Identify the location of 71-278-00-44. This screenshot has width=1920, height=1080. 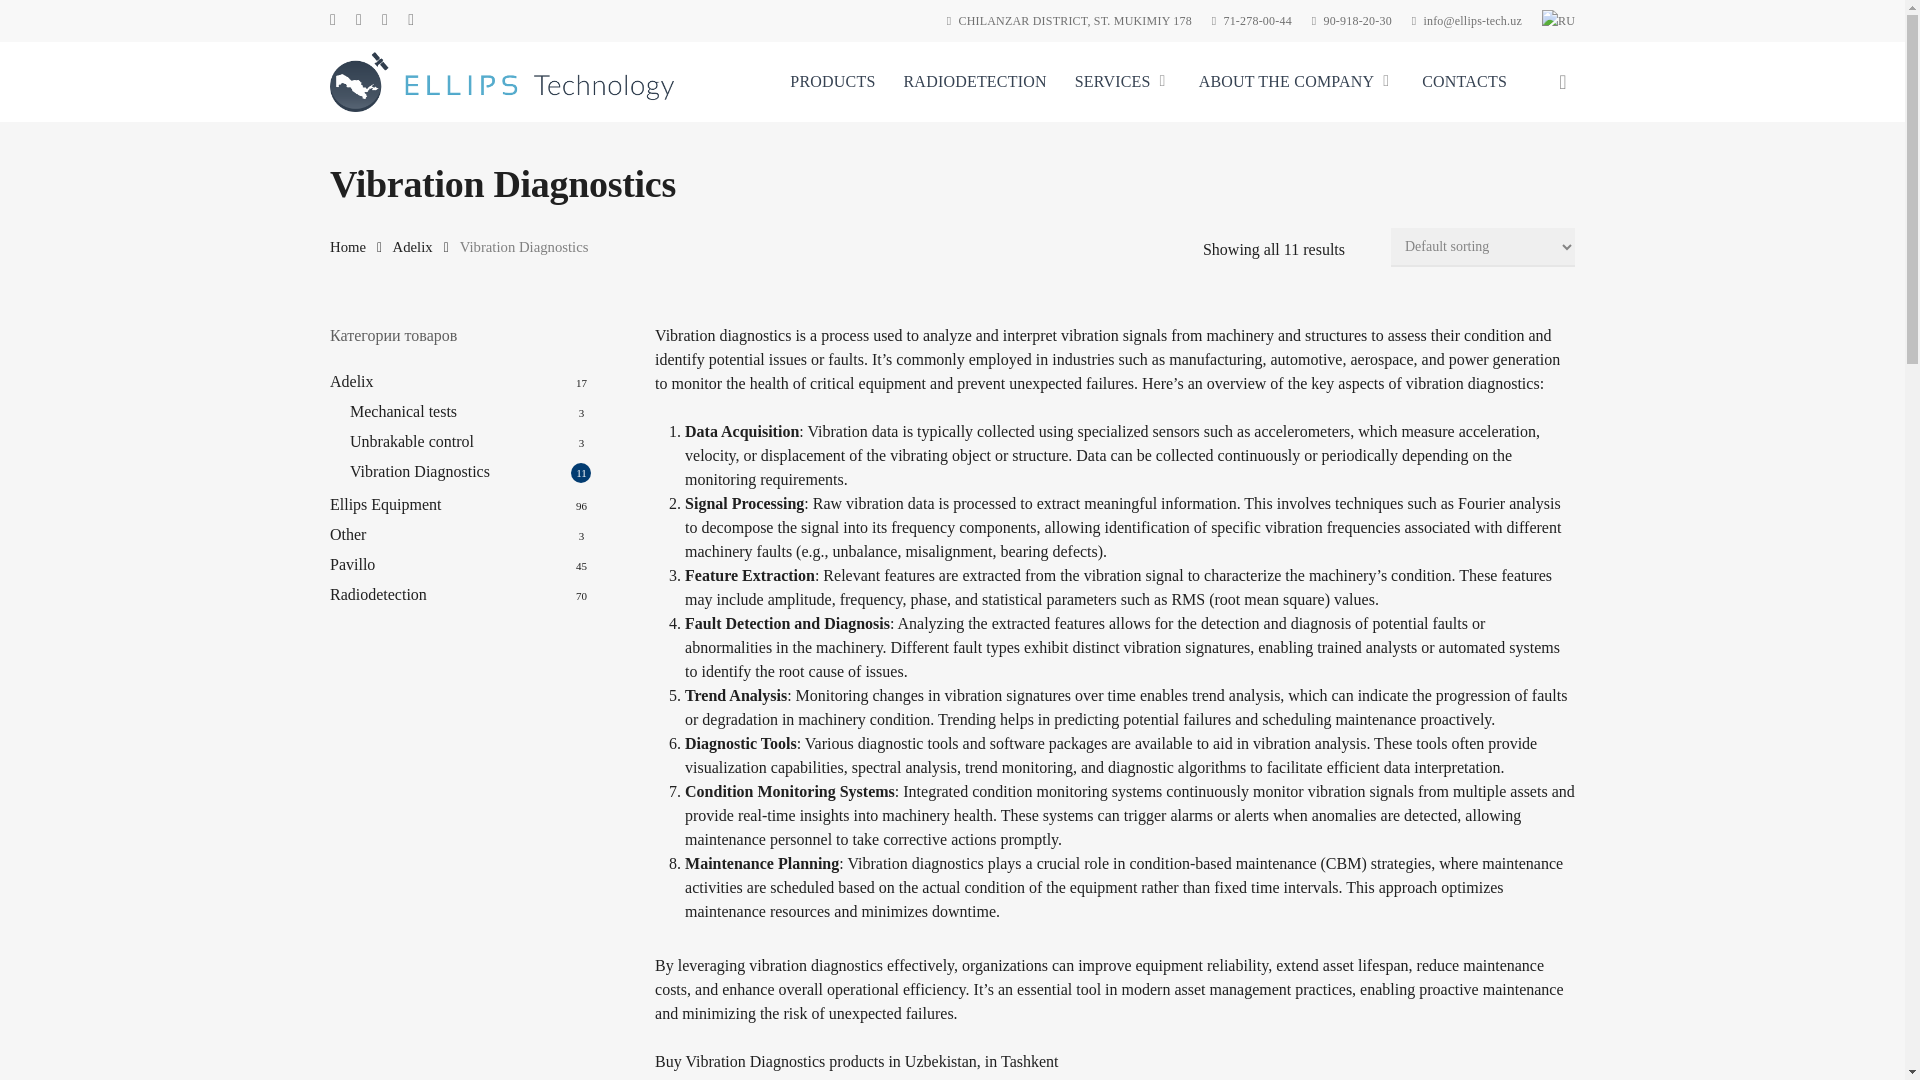
(1252, 20).